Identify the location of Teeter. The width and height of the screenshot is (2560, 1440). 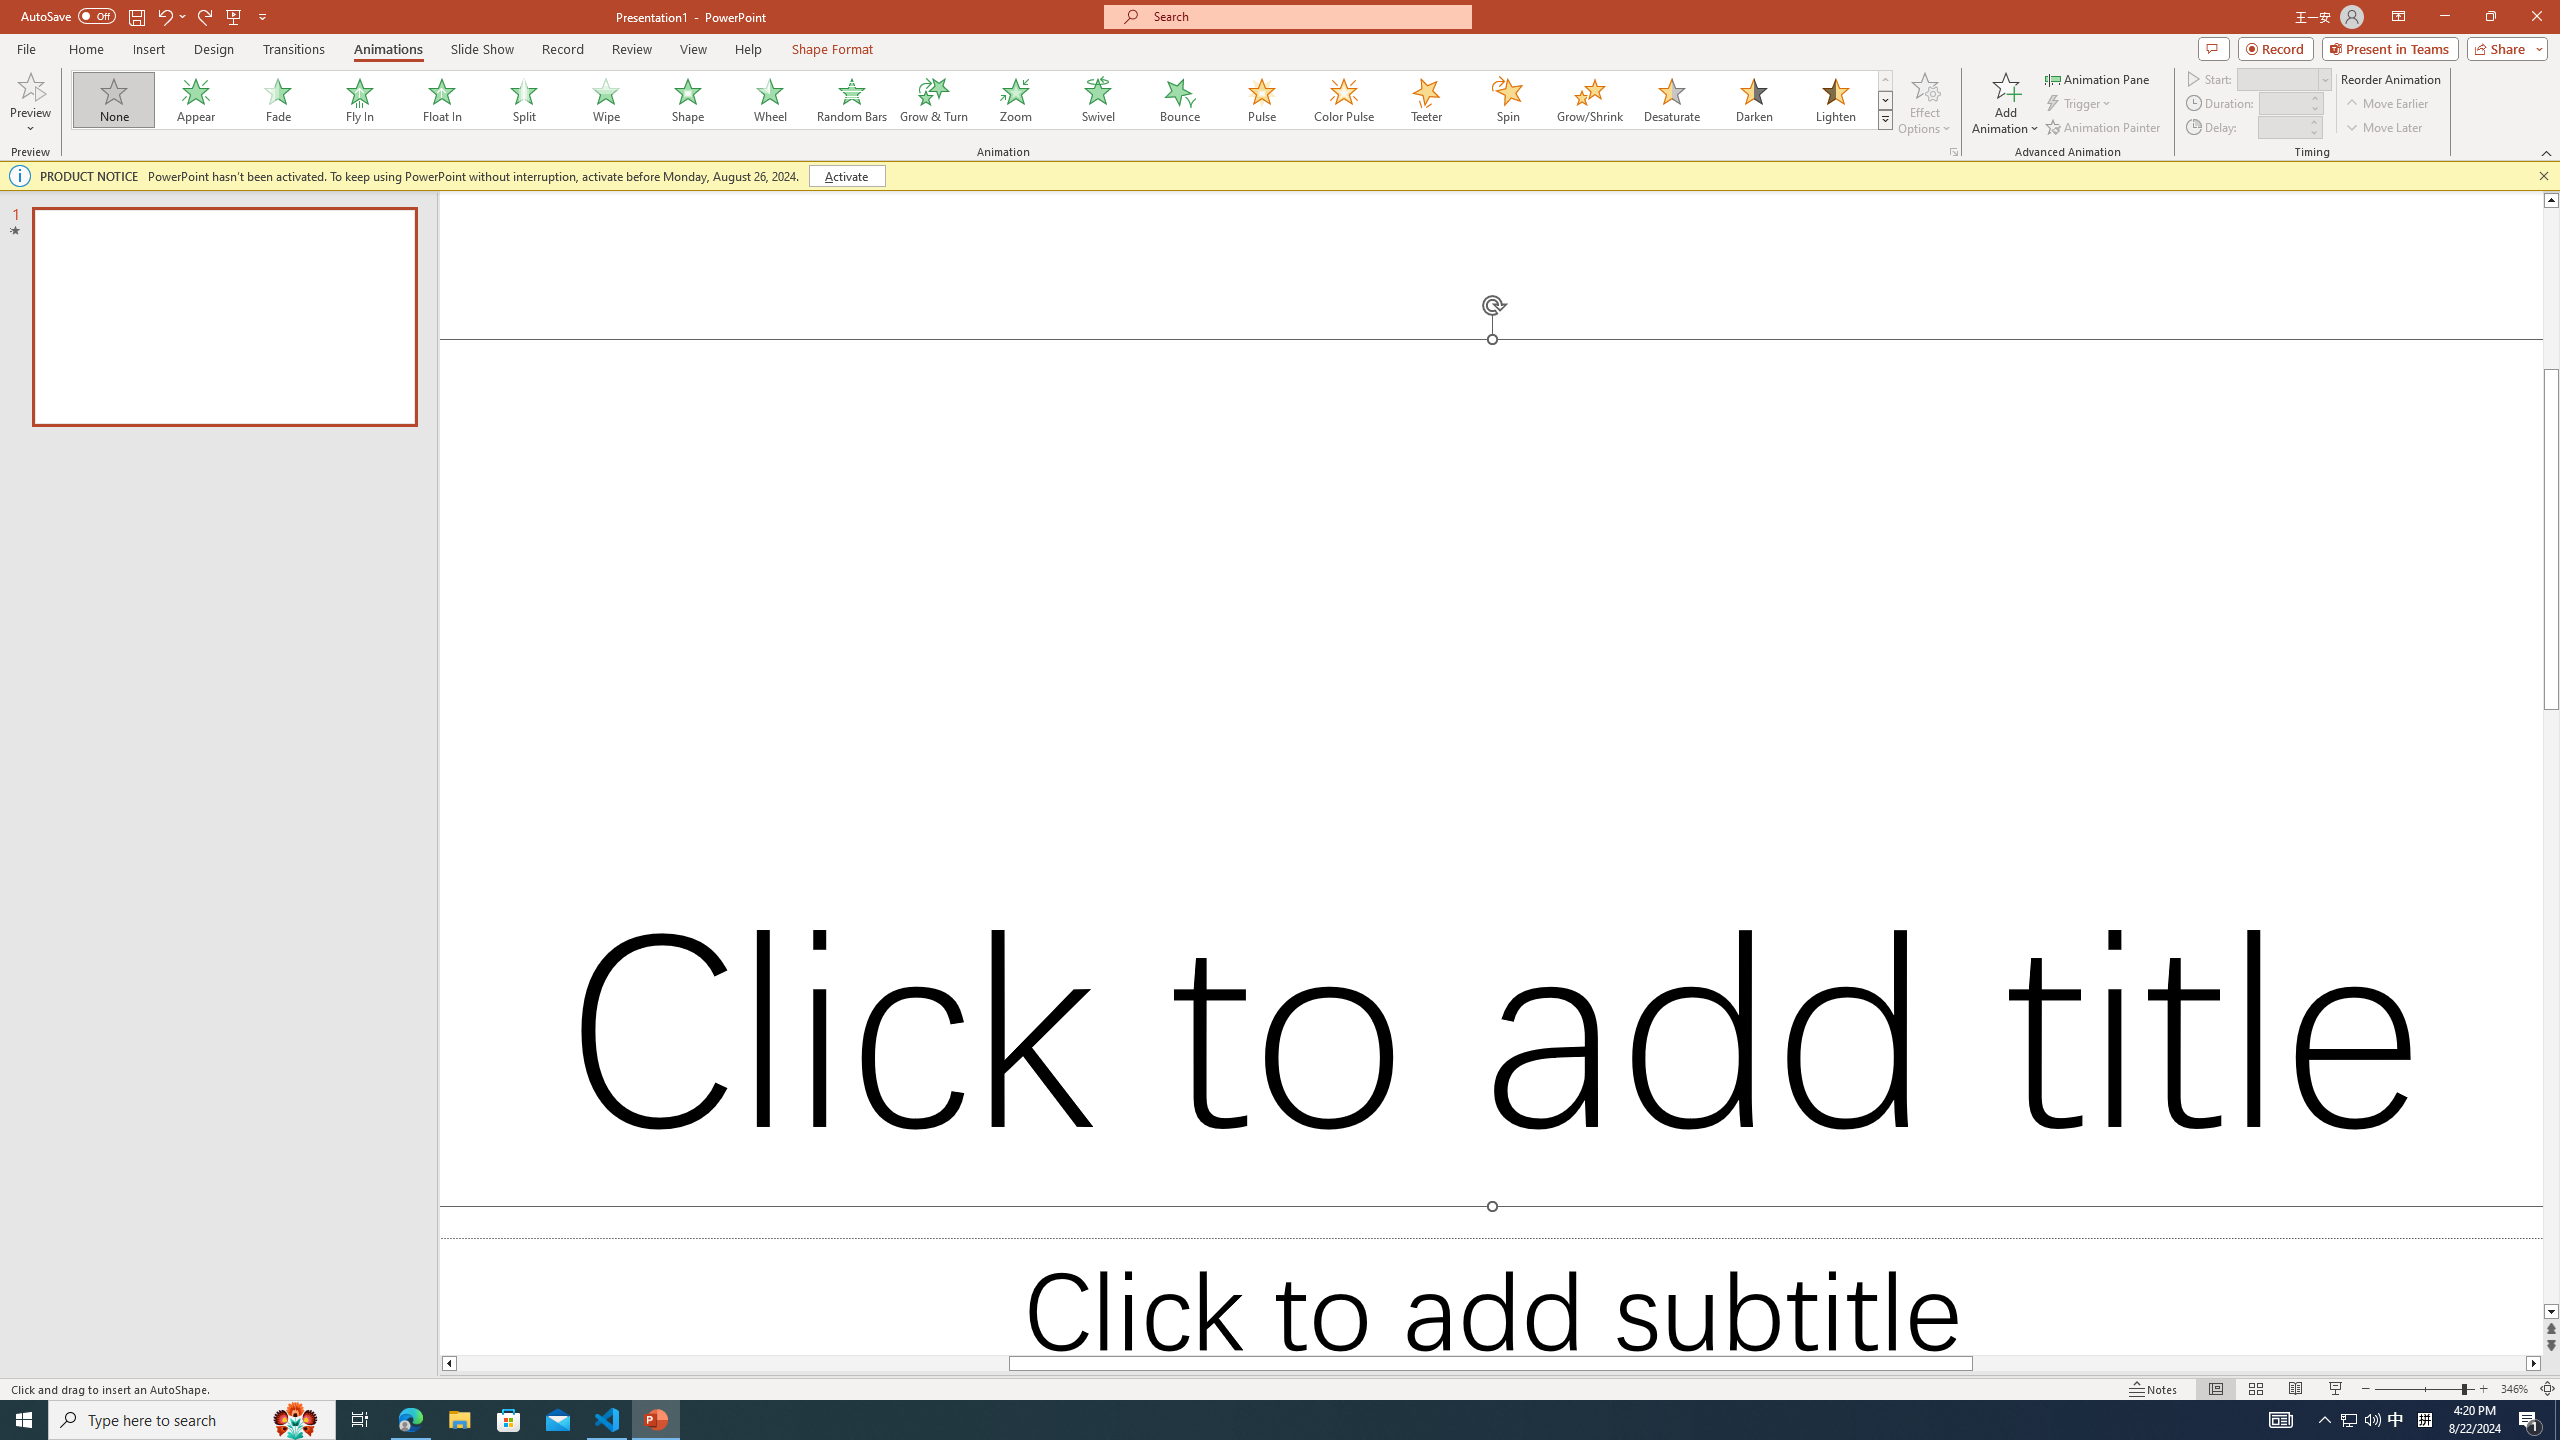
(1425, 100).